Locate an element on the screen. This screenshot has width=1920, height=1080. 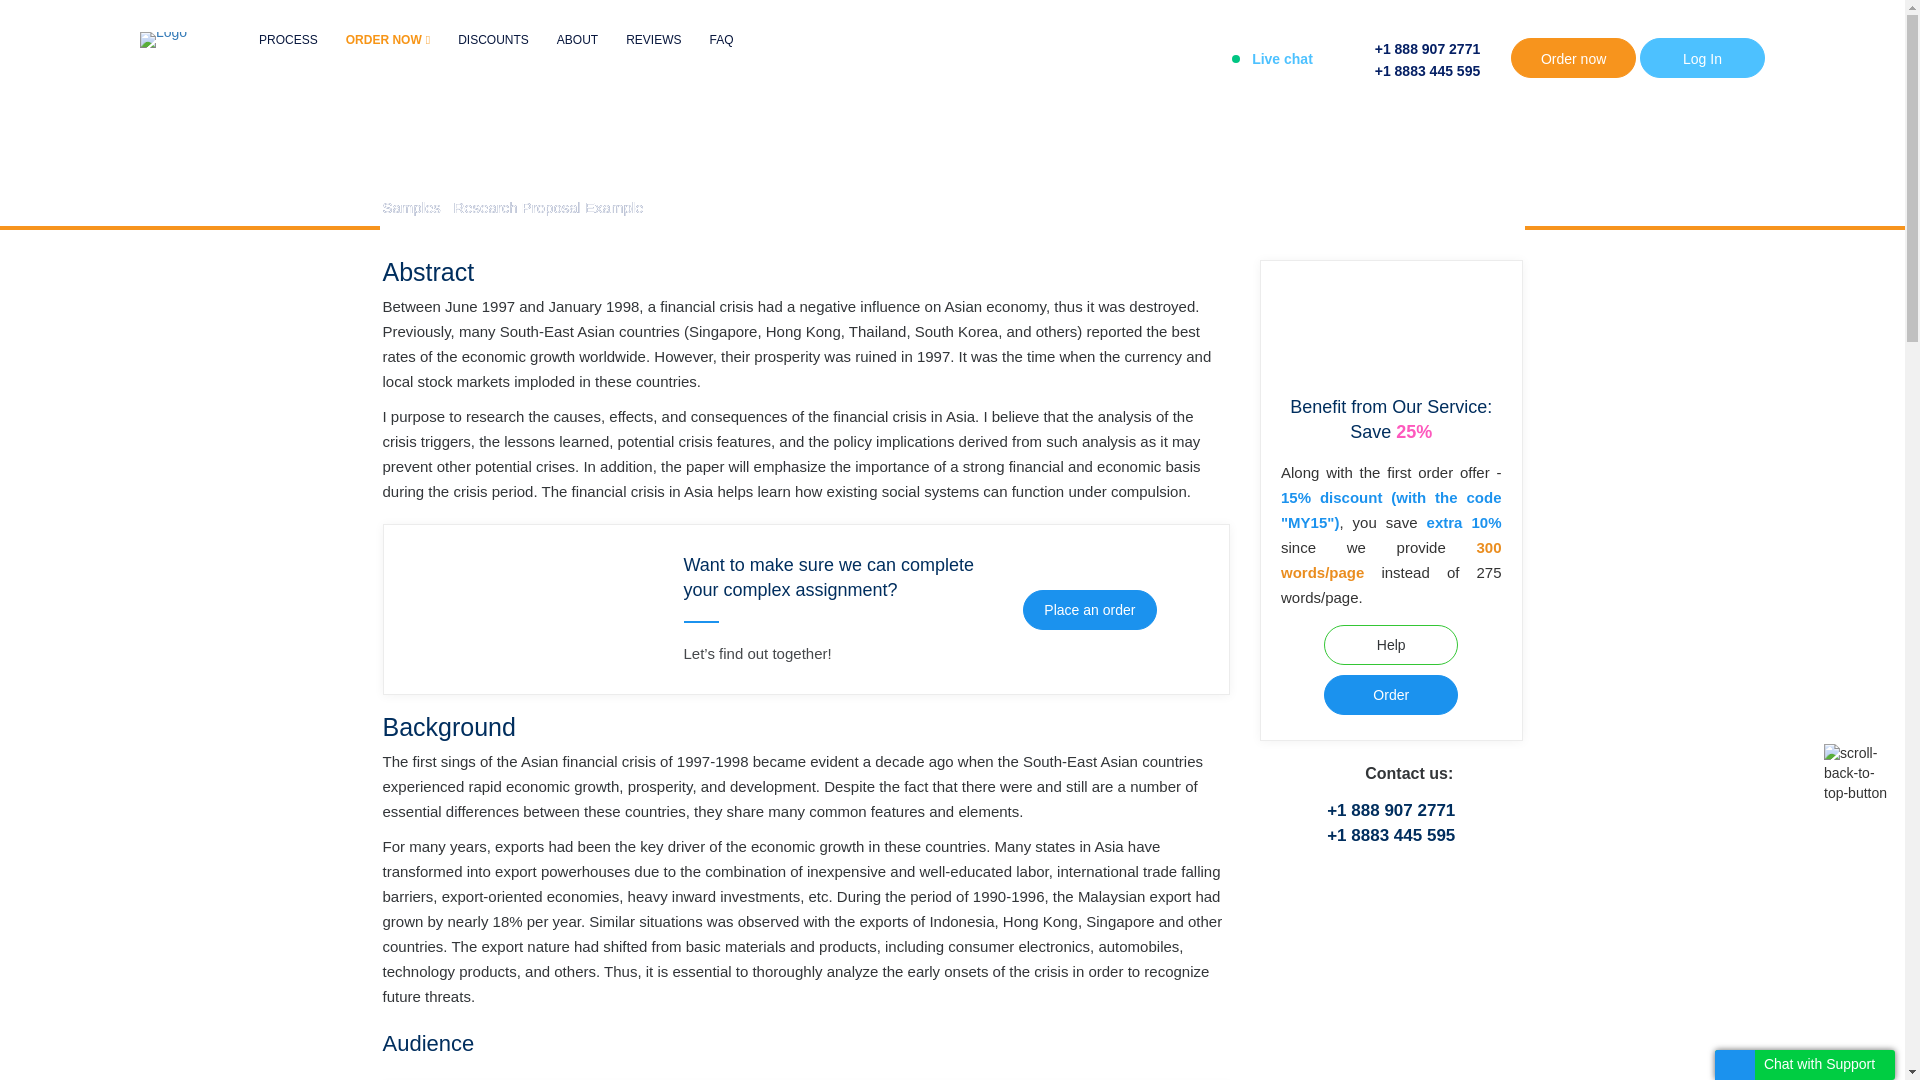
ORDER NOW is located at coordinates (388, 40).